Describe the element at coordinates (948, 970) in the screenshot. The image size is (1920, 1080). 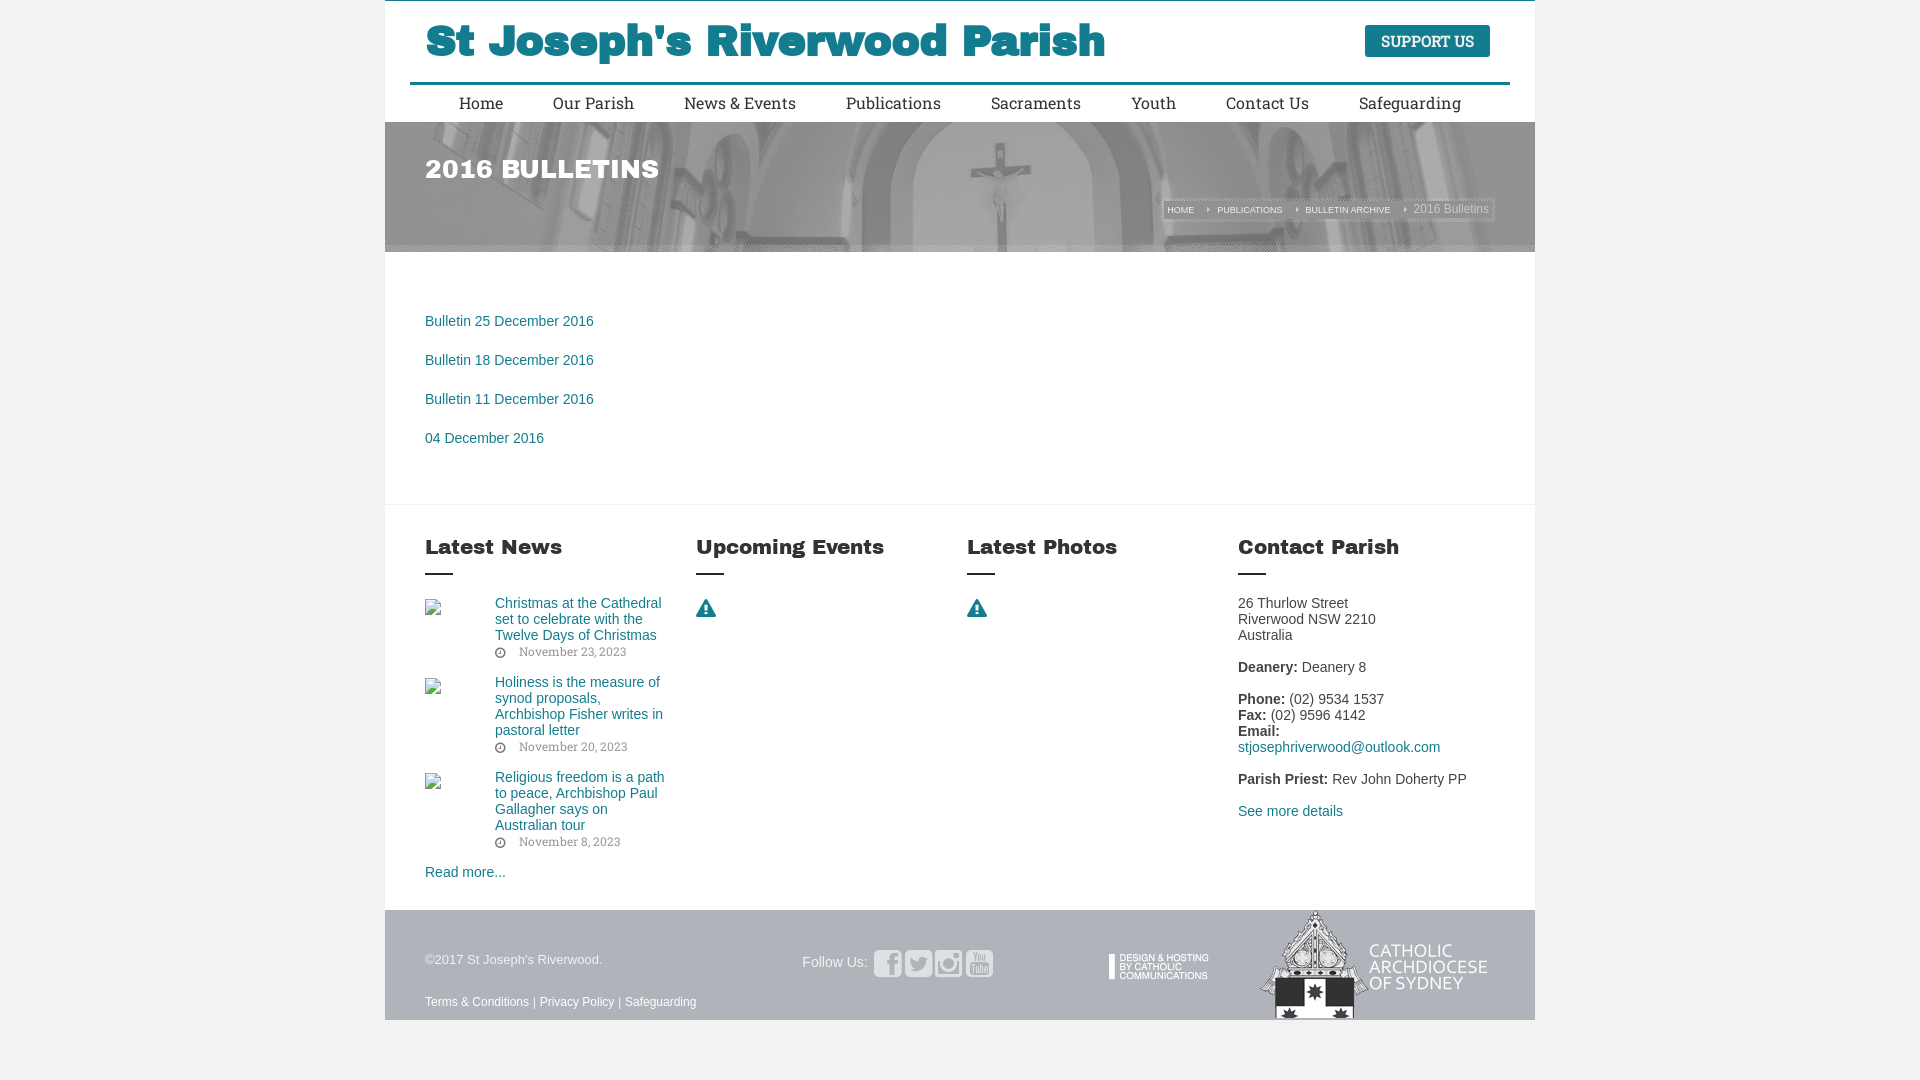
I see `Instagram` at that location.